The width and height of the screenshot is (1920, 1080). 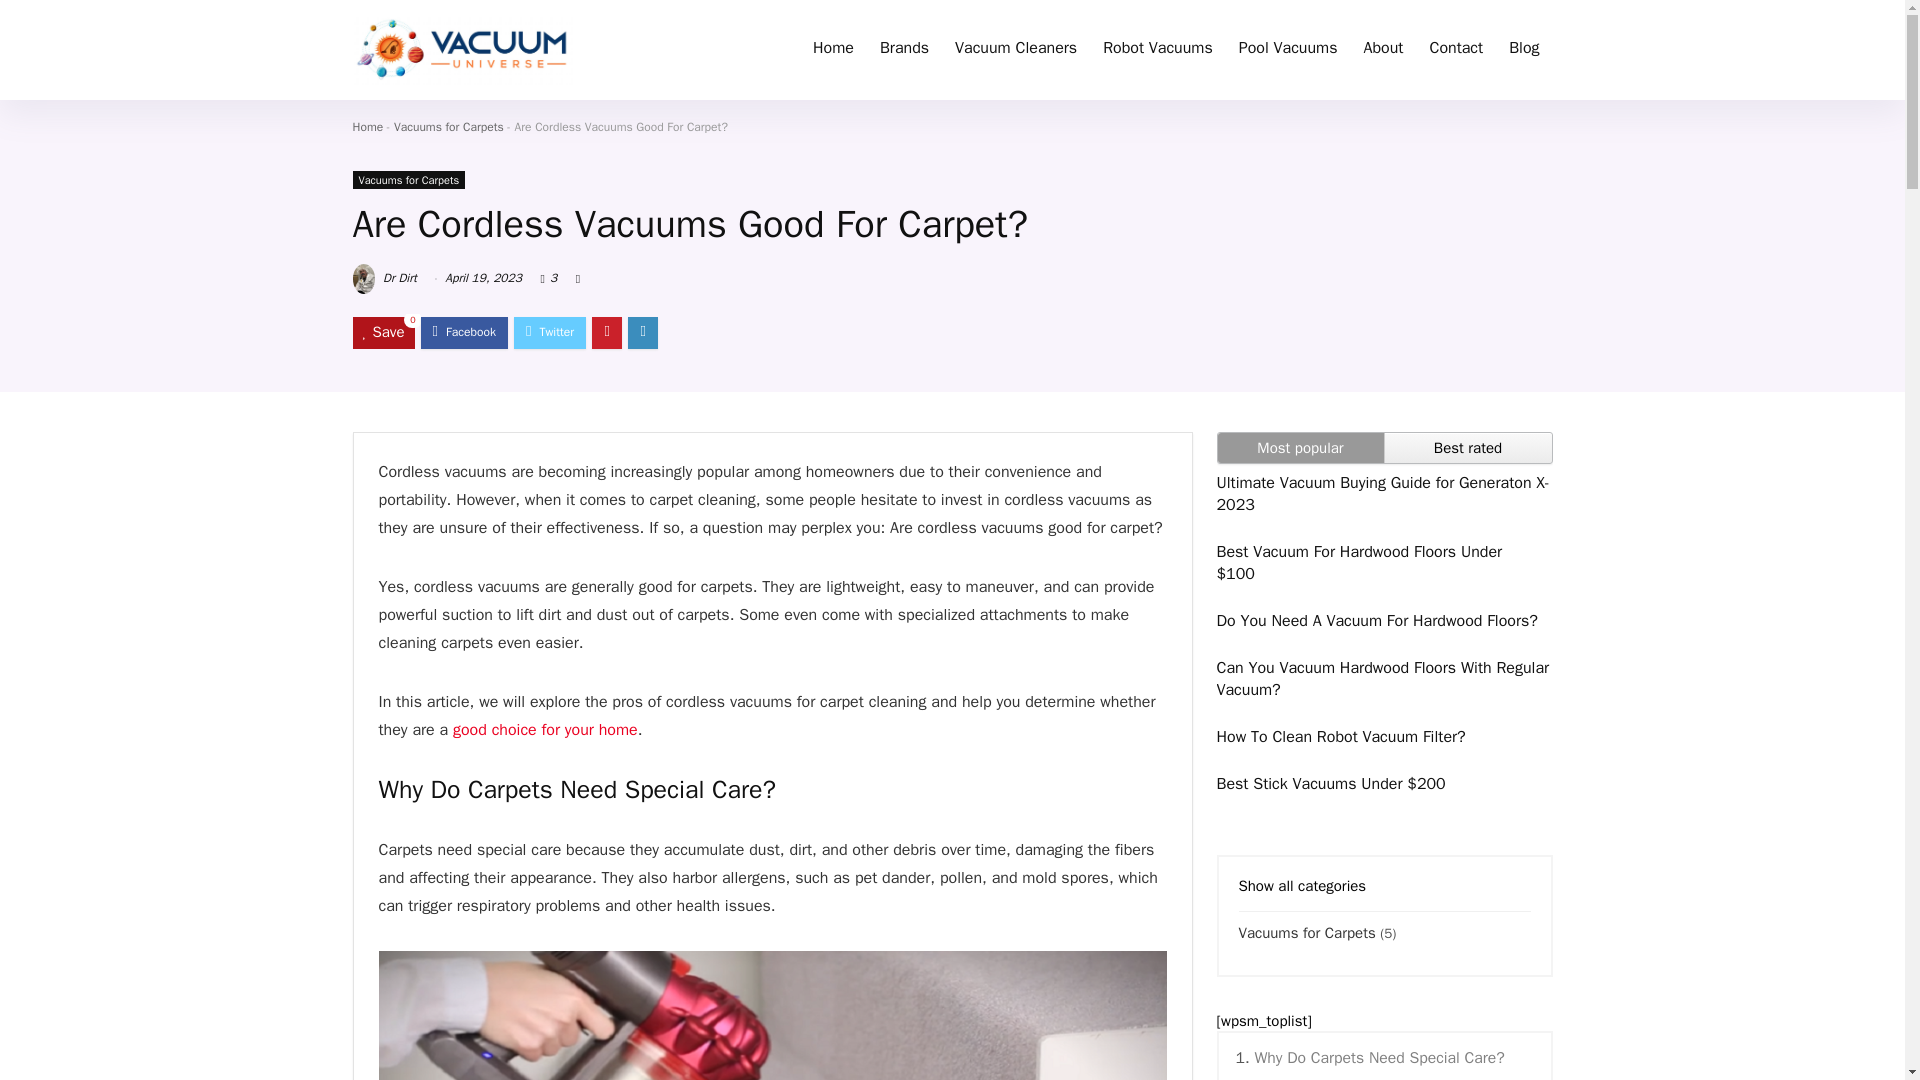 I want to click on Dr Dirt, so click(x=384, y=278).